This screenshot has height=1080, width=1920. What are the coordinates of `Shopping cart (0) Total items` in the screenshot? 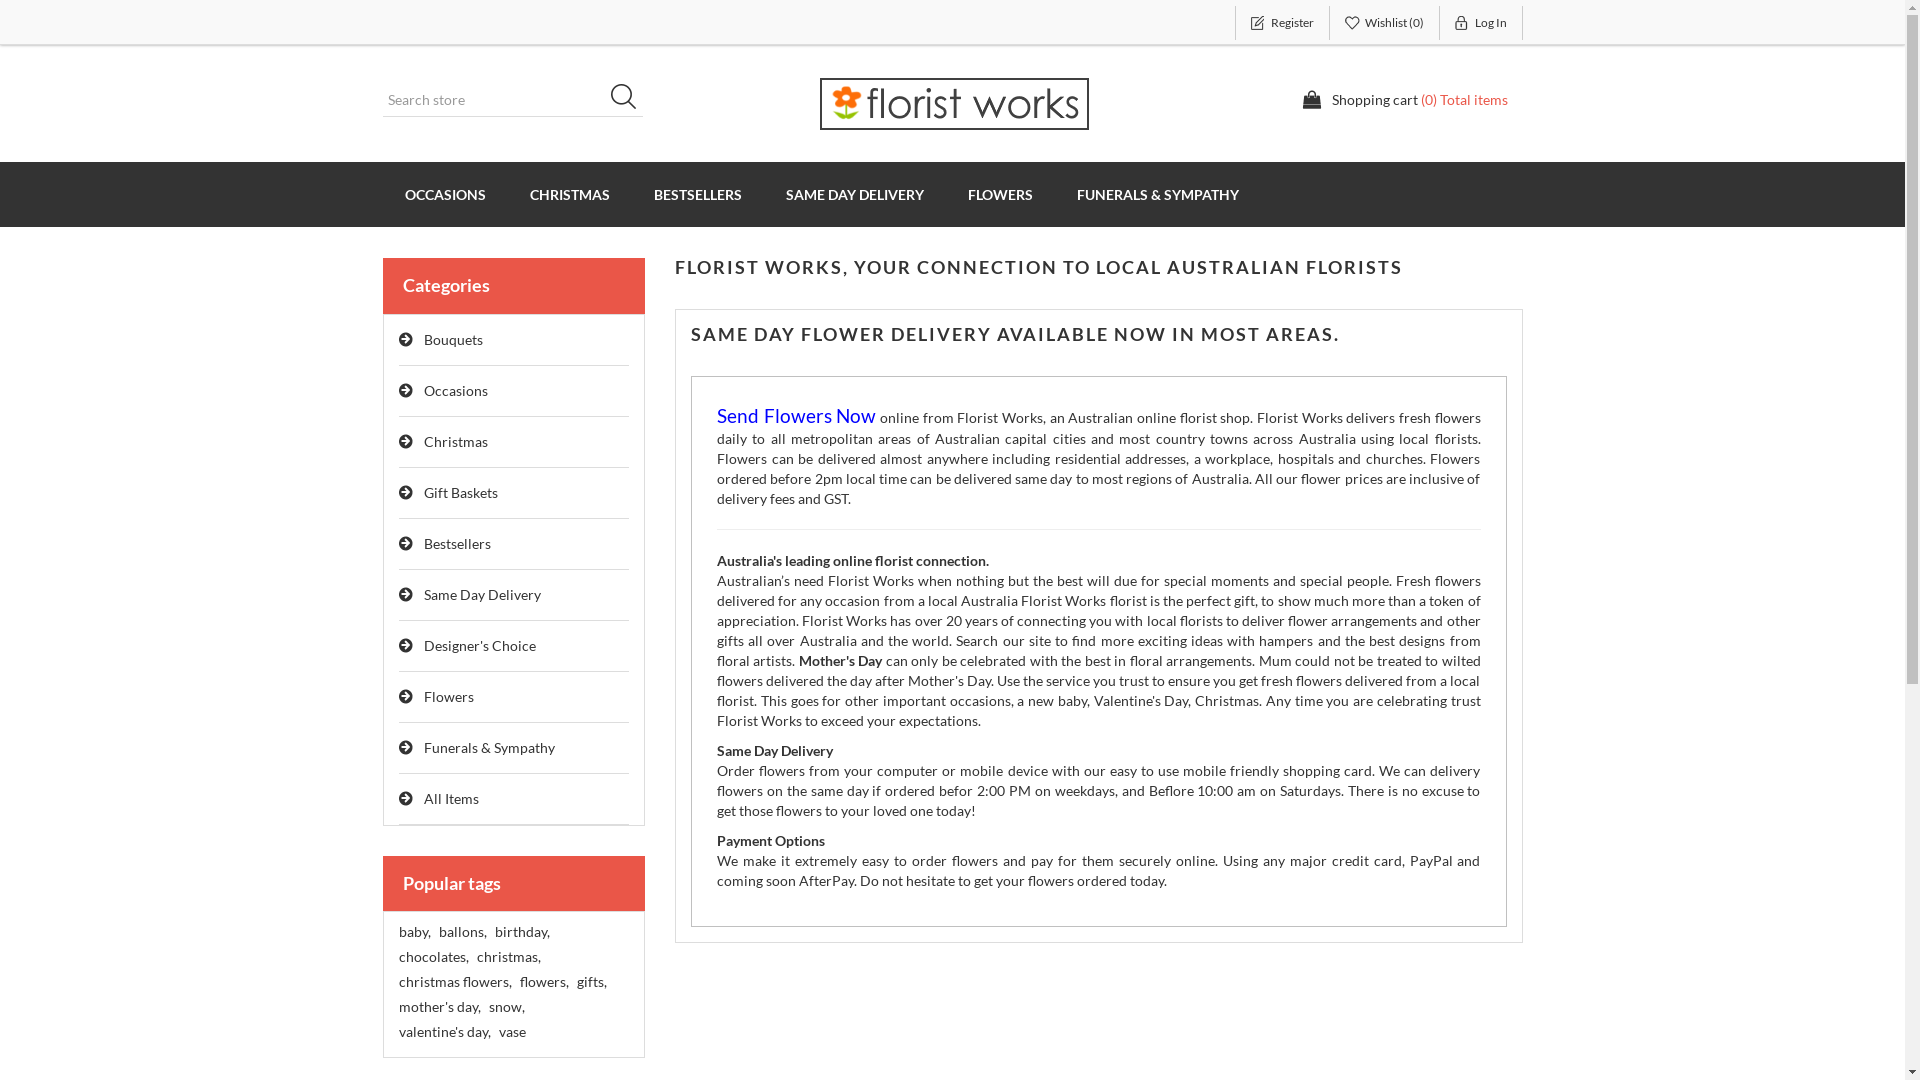 It's located at (1405, 100).